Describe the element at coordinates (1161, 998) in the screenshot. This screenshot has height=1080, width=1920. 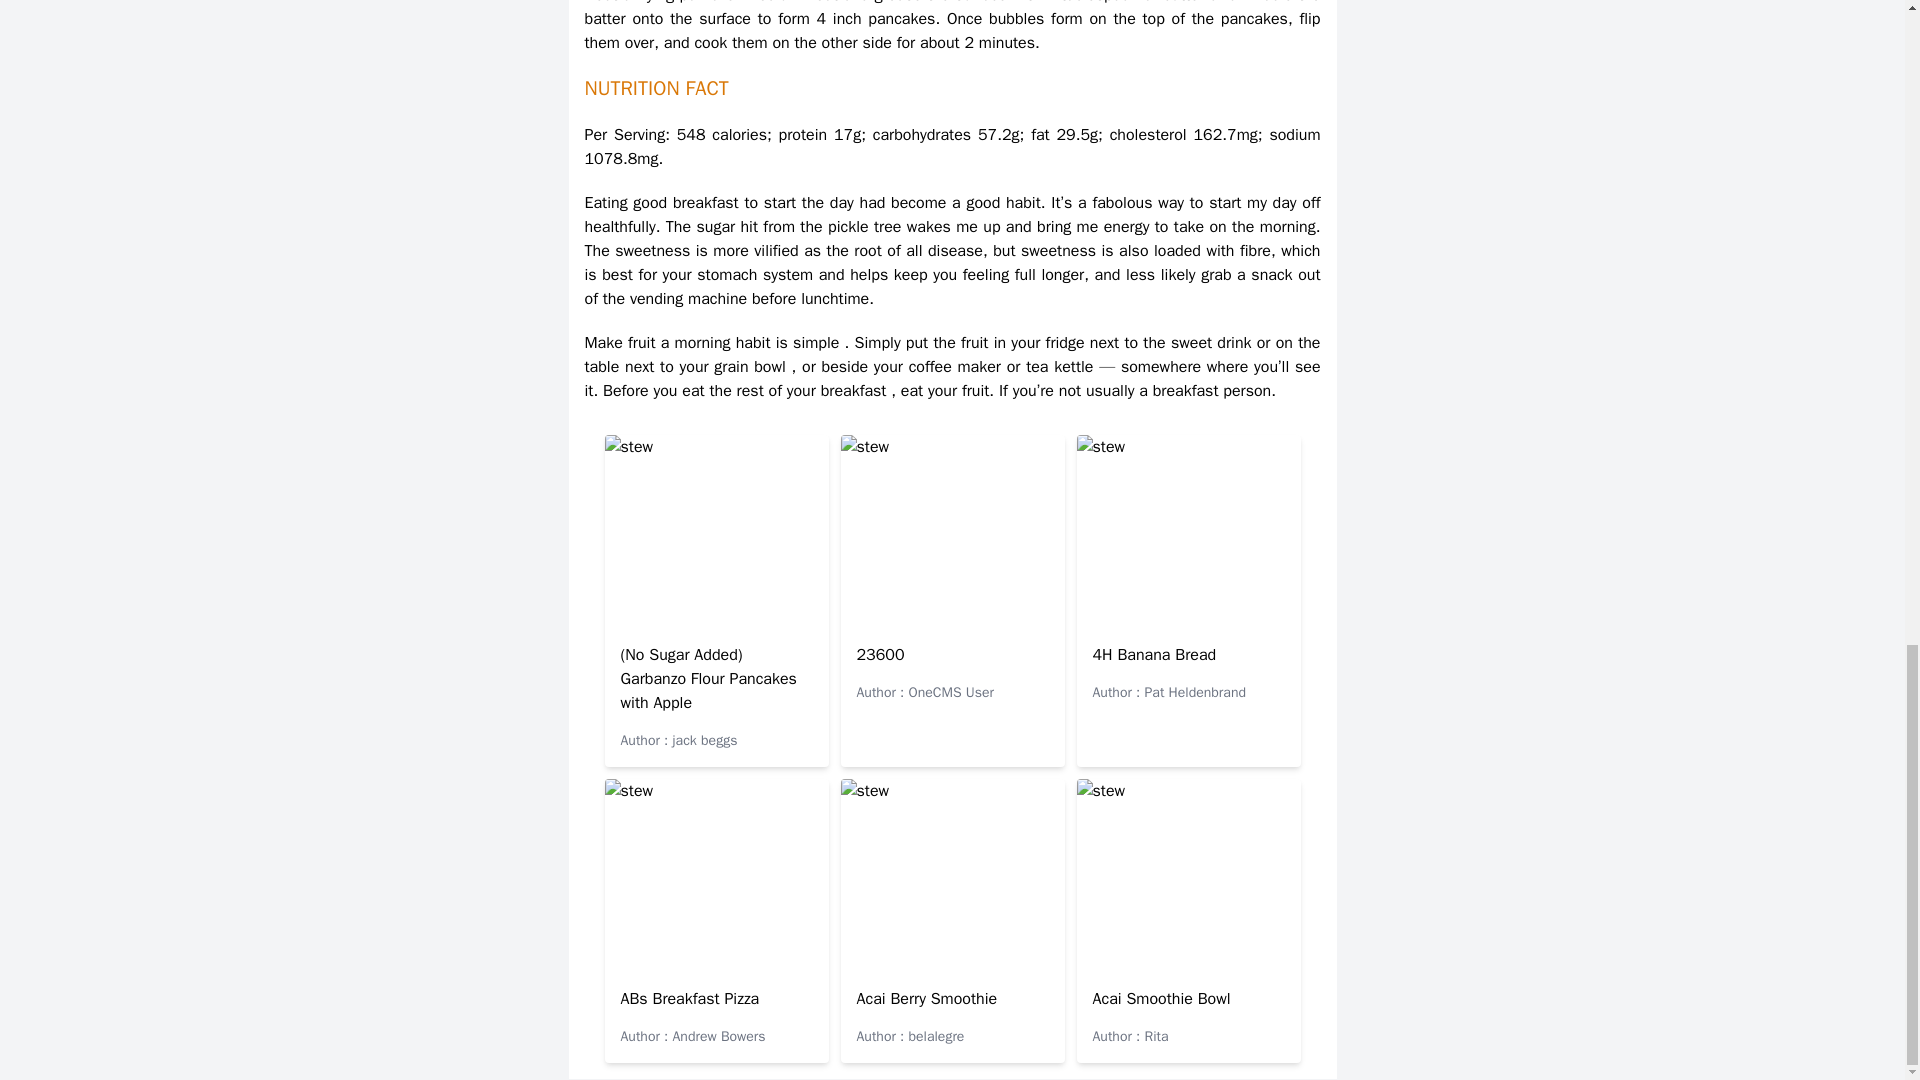
I see `Acai Smoothie Bowl` at that location.